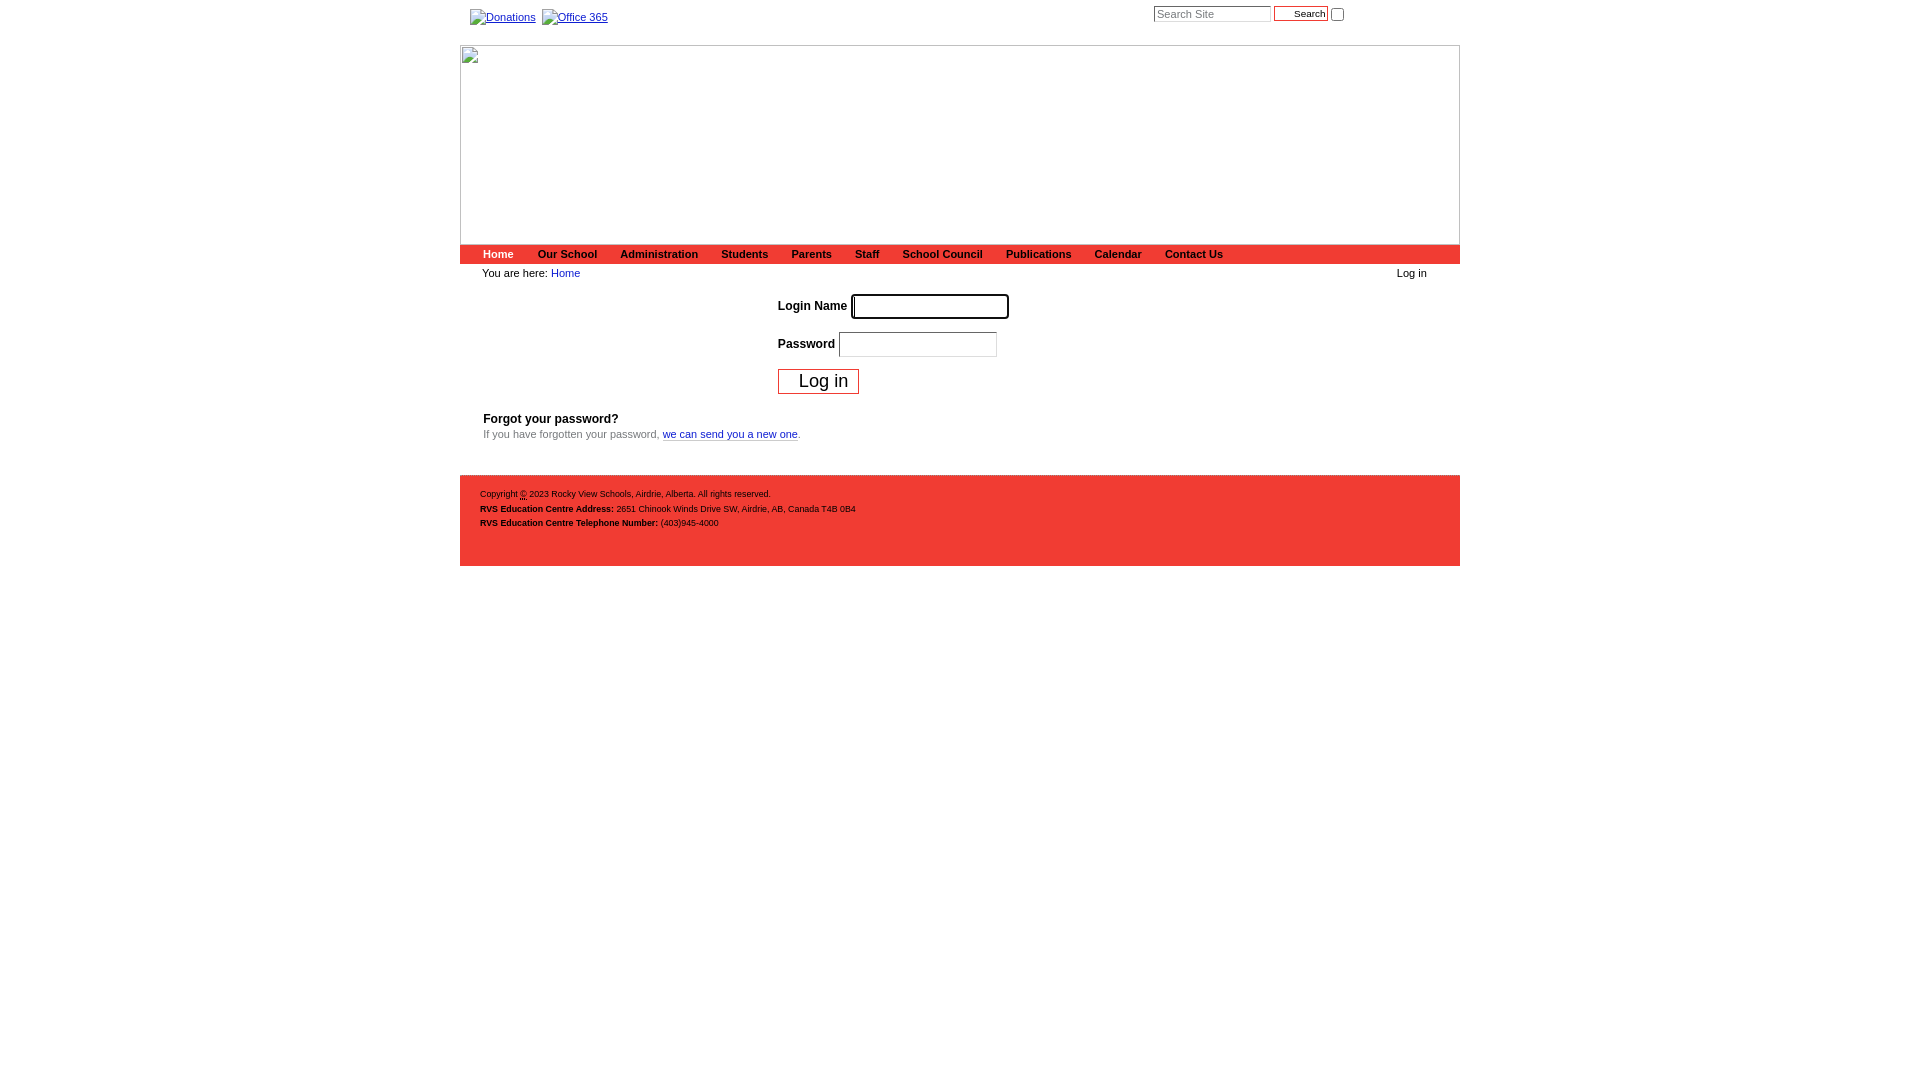 This screenshot has height=1080, width=1920. I want to click on School Council, so click(940, 254).